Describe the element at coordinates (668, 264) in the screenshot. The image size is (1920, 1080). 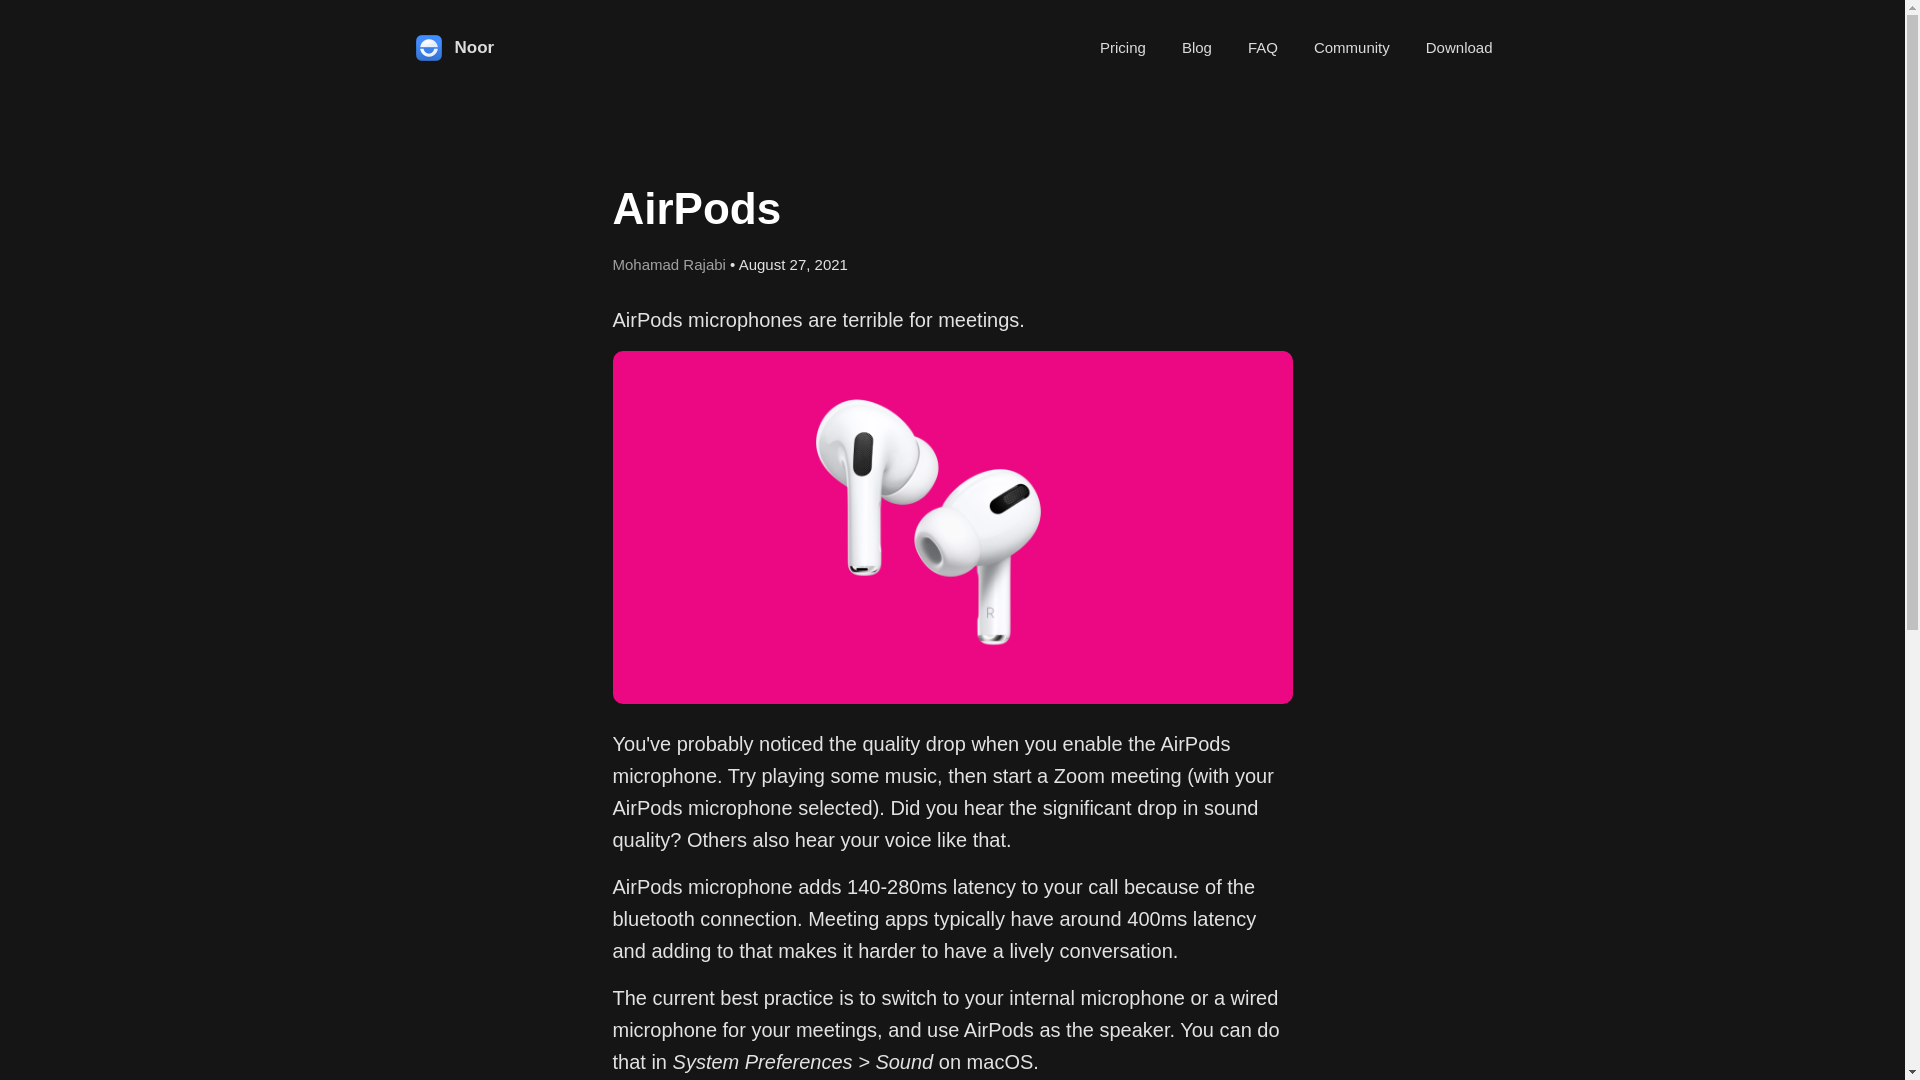
I see `Mohamad Rajabi` at that location.